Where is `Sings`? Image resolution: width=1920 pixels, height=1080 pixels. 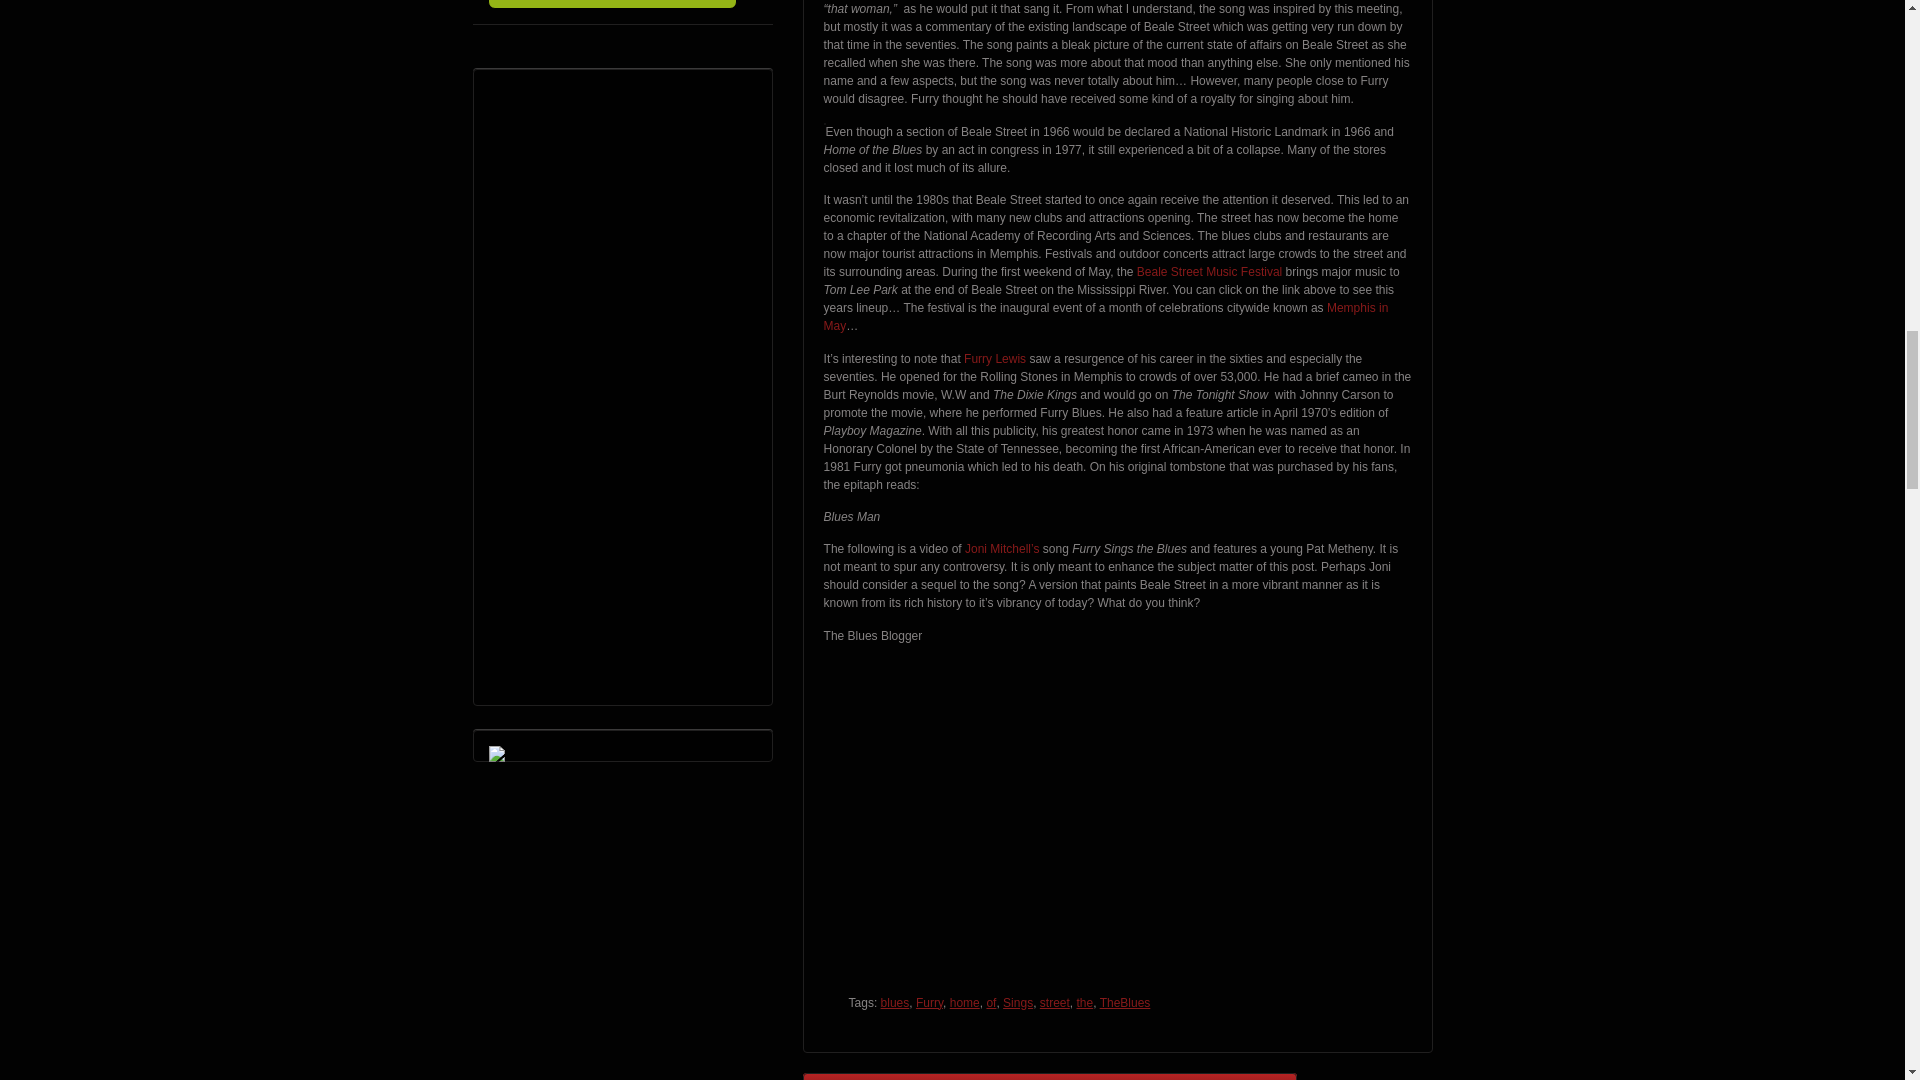
Sings is located at coordinates (1017, 1002).